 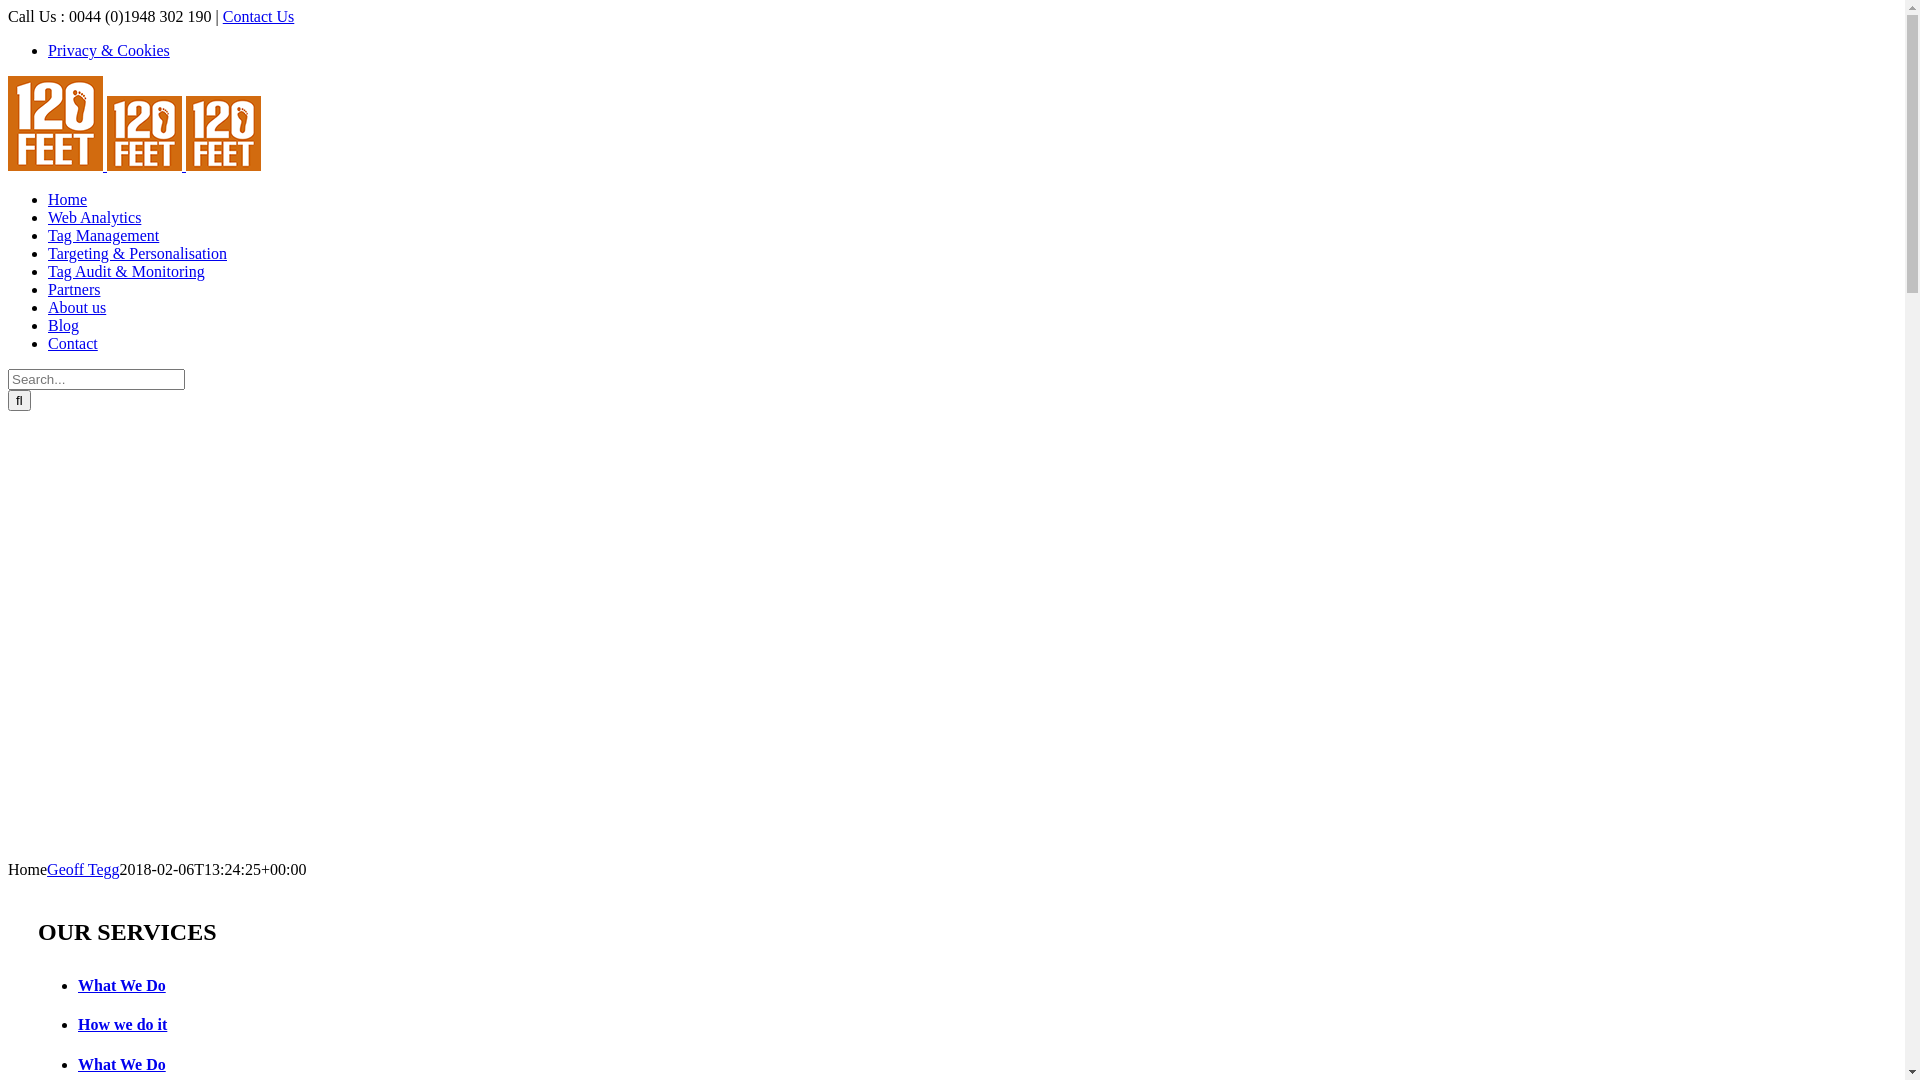 What do you see at coordinates (84, 870) in the screenshot?
I see `Geoff Tegg` at bounding box center [84, 870].